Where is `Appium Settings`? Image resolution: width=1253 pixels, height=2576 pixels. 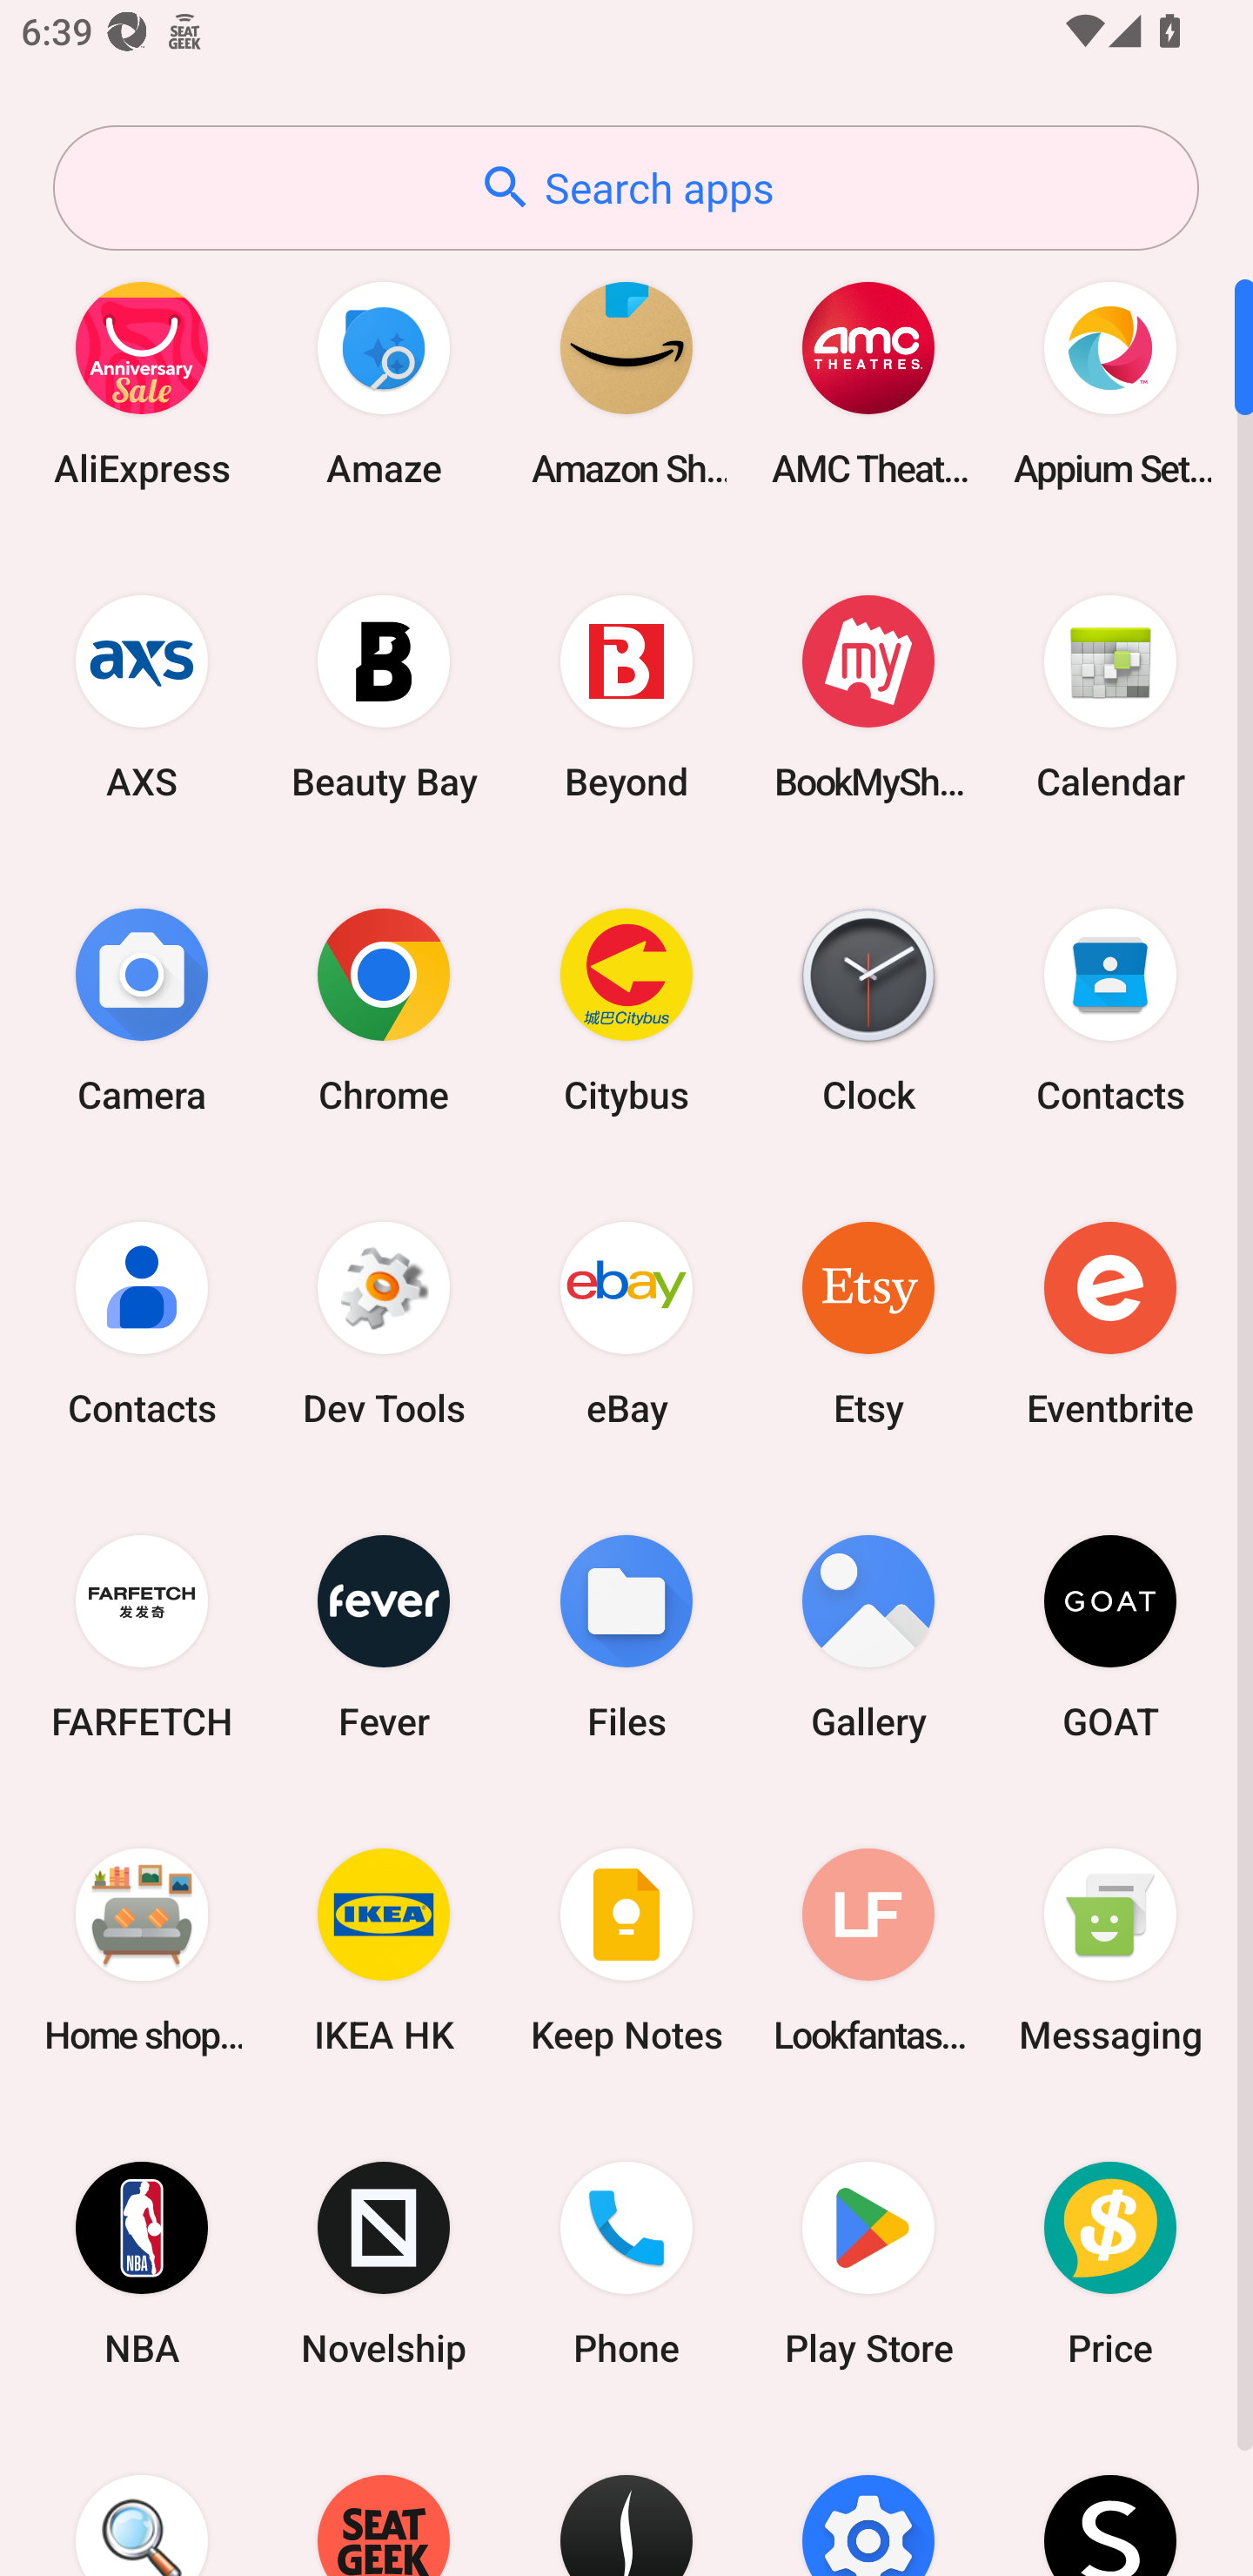
Appium Settings is located at coordinates (1110, 383).